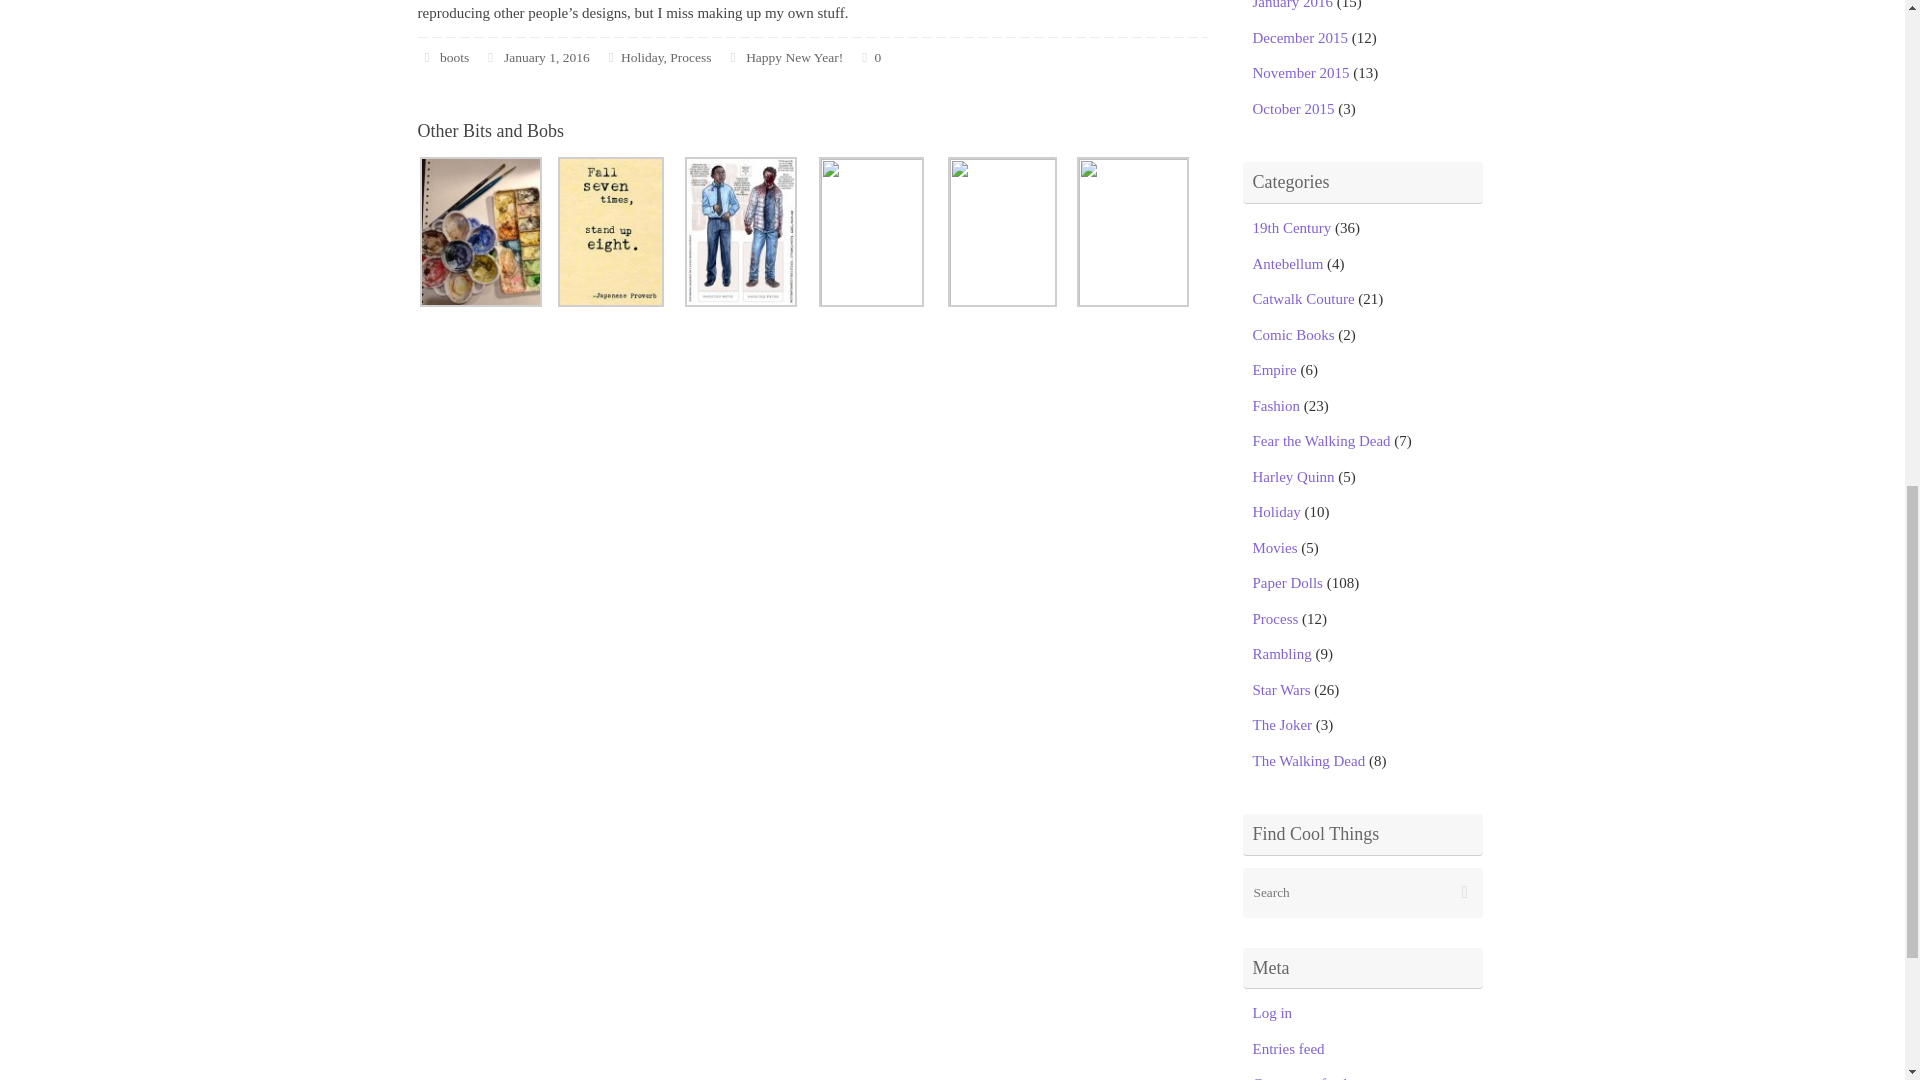 The height and width of the screenshot is (1080, 1920). What do you see at coordinates (1300, 72) in the screenshot?
I see `November 2015` at bounding box center [1300, 72].